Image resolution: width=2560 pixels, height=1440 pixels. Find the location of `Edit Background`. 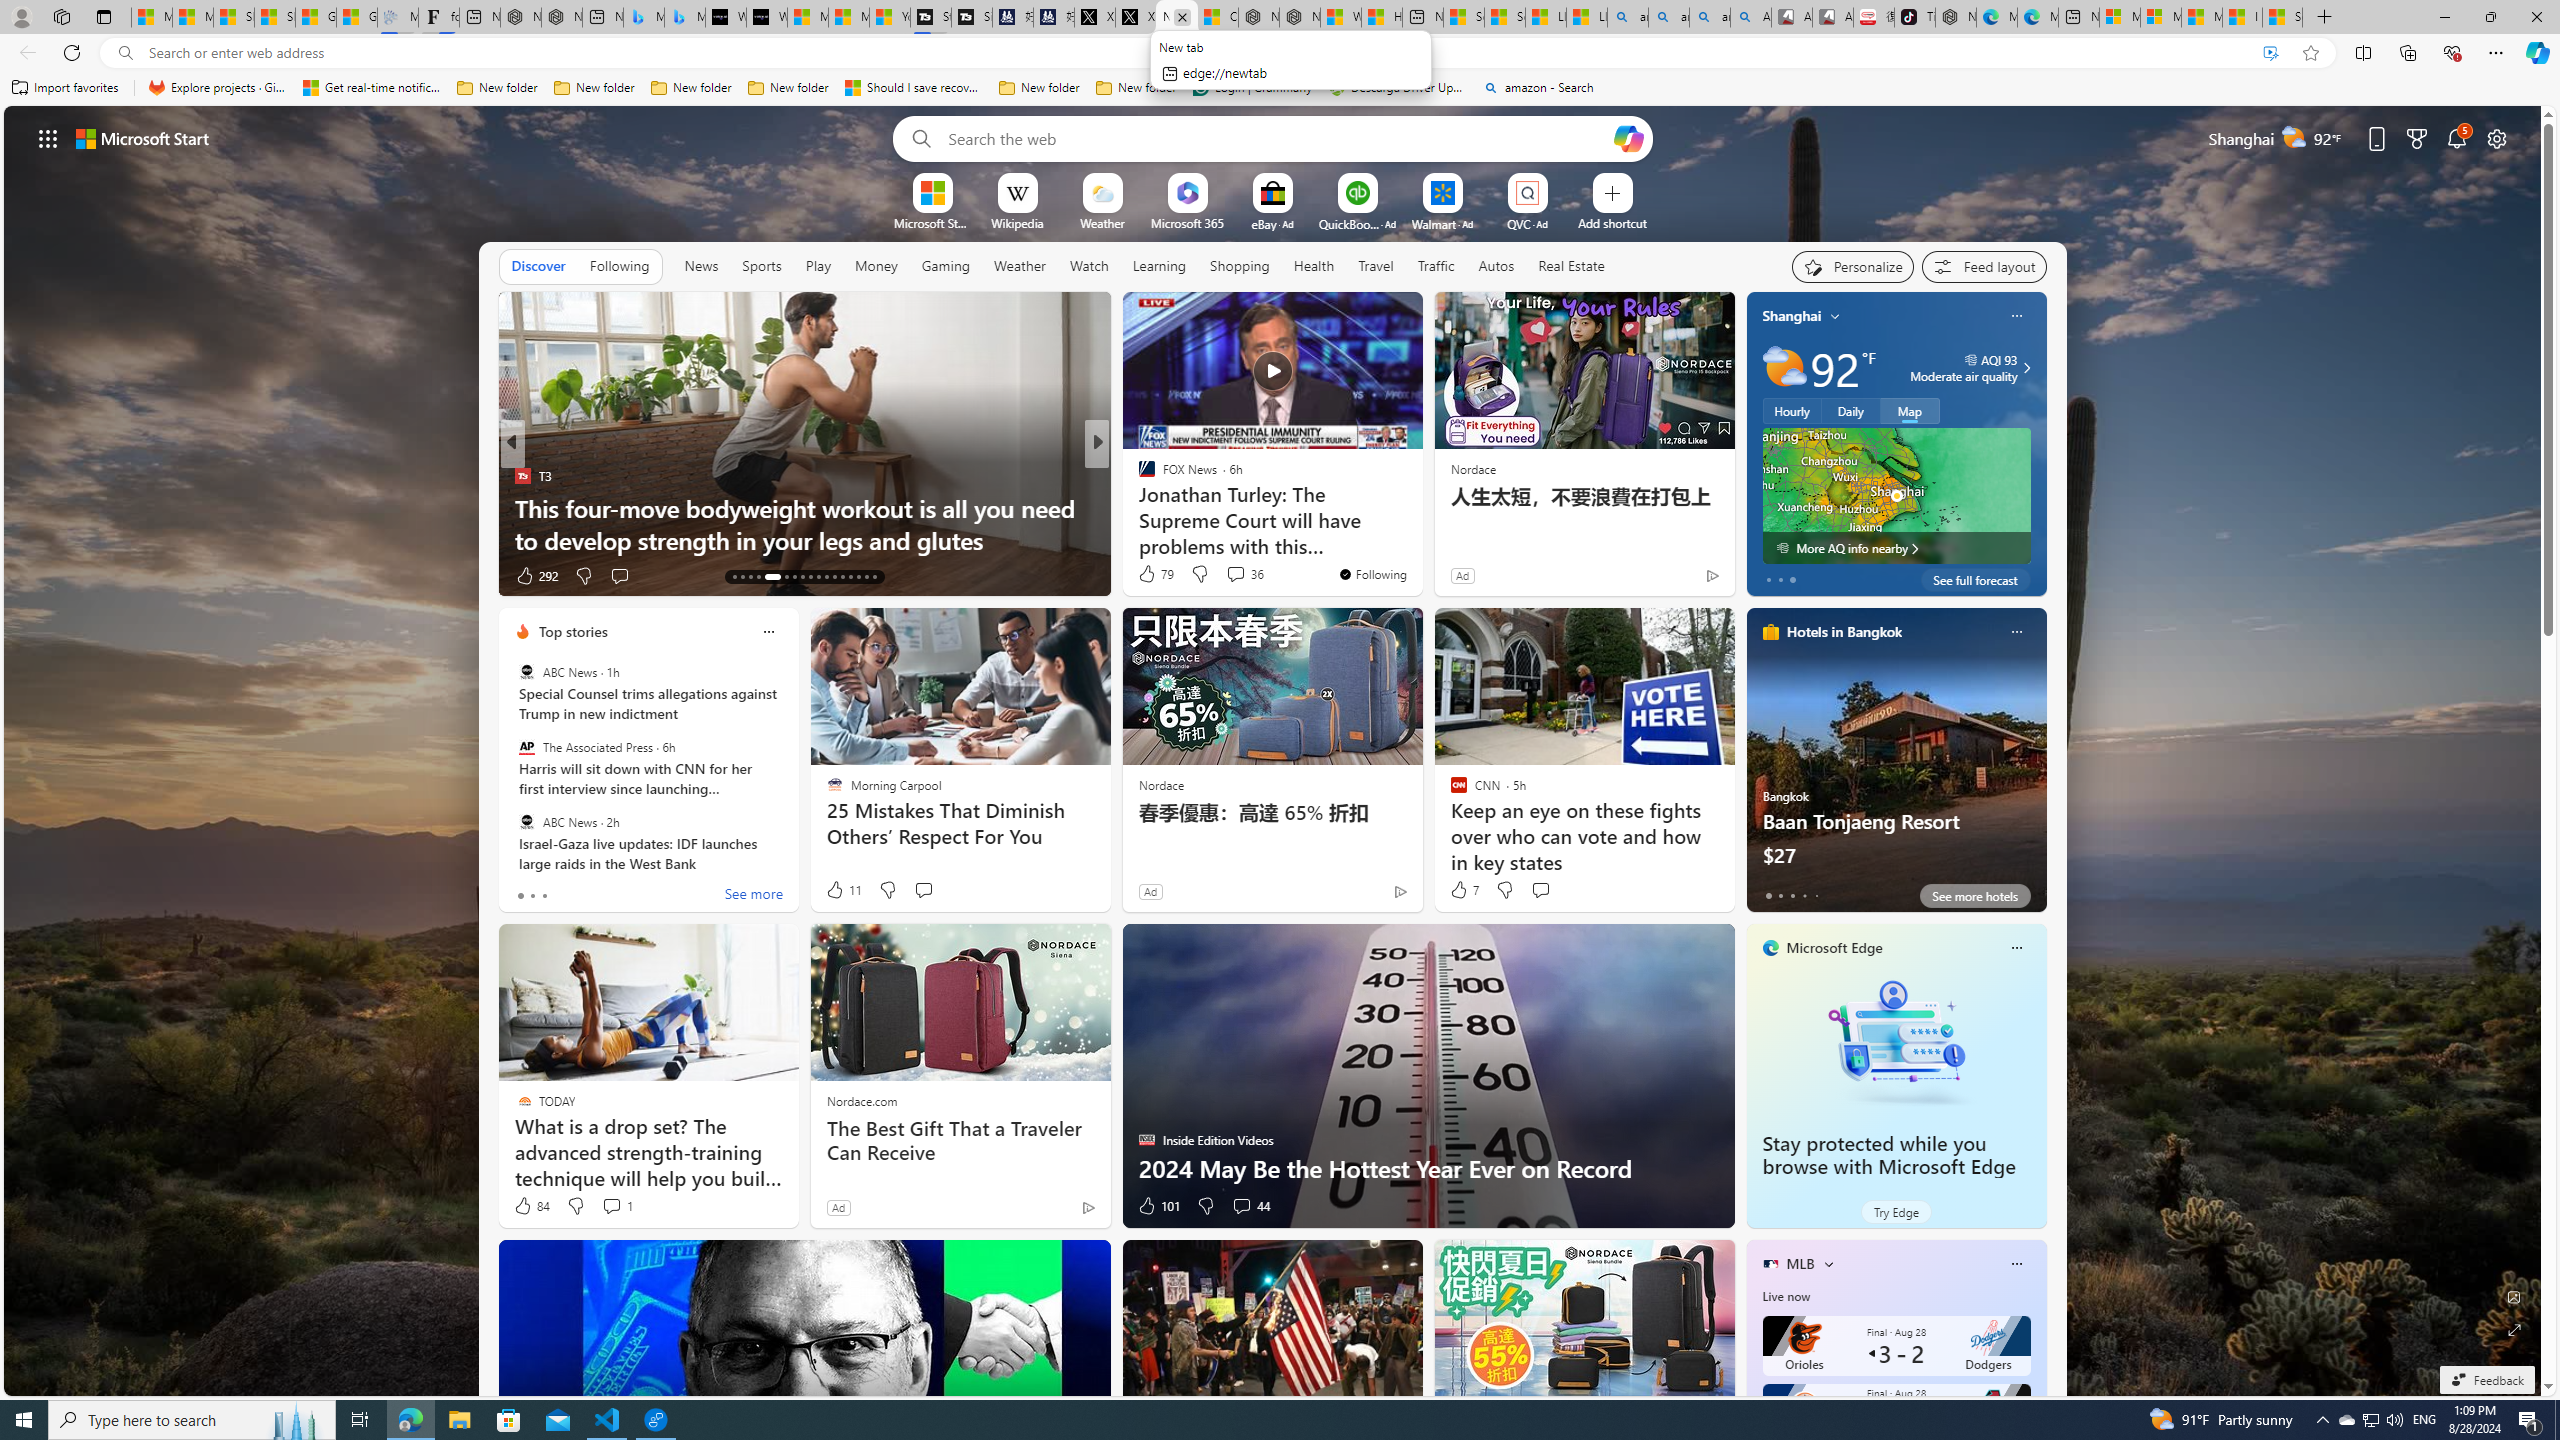

Edit Background is located at coordinates (2515, 1296).